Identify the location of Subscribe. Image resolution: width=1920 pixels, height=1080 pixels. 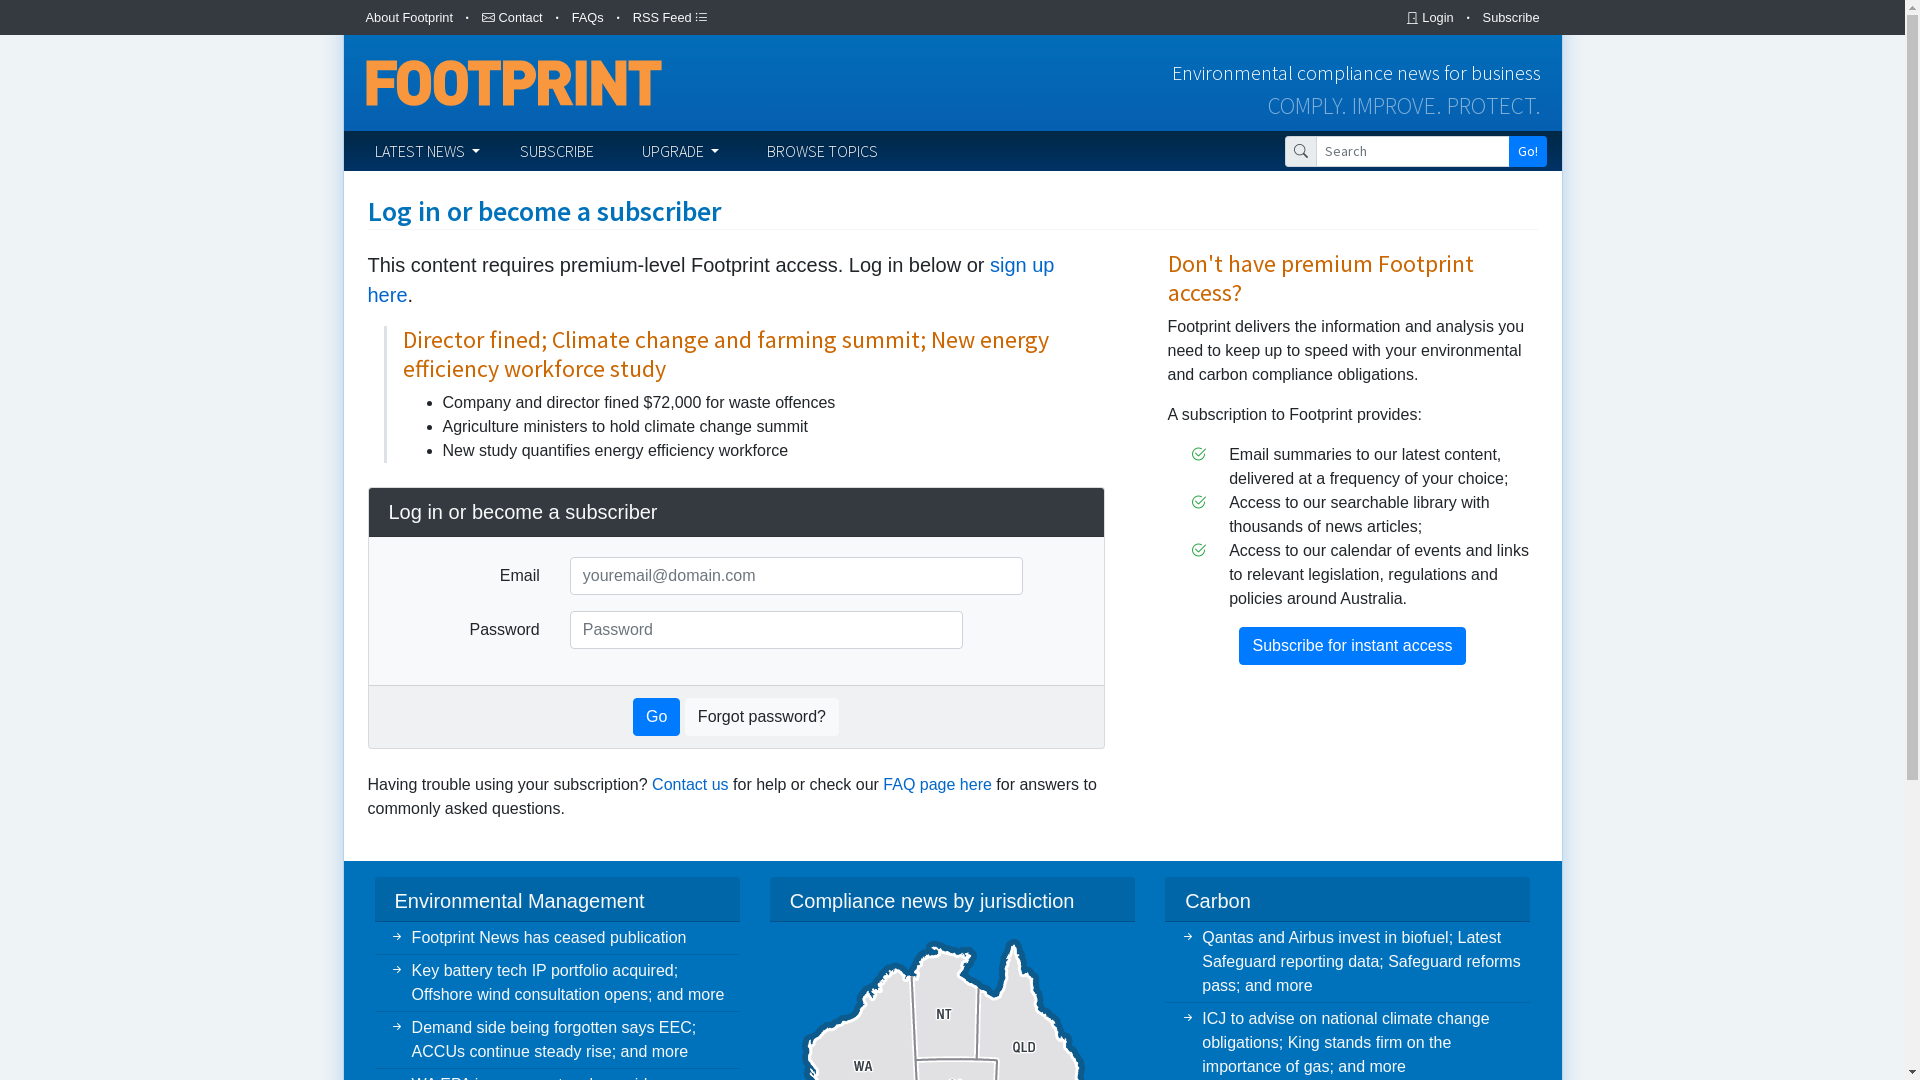
(1512, 18).